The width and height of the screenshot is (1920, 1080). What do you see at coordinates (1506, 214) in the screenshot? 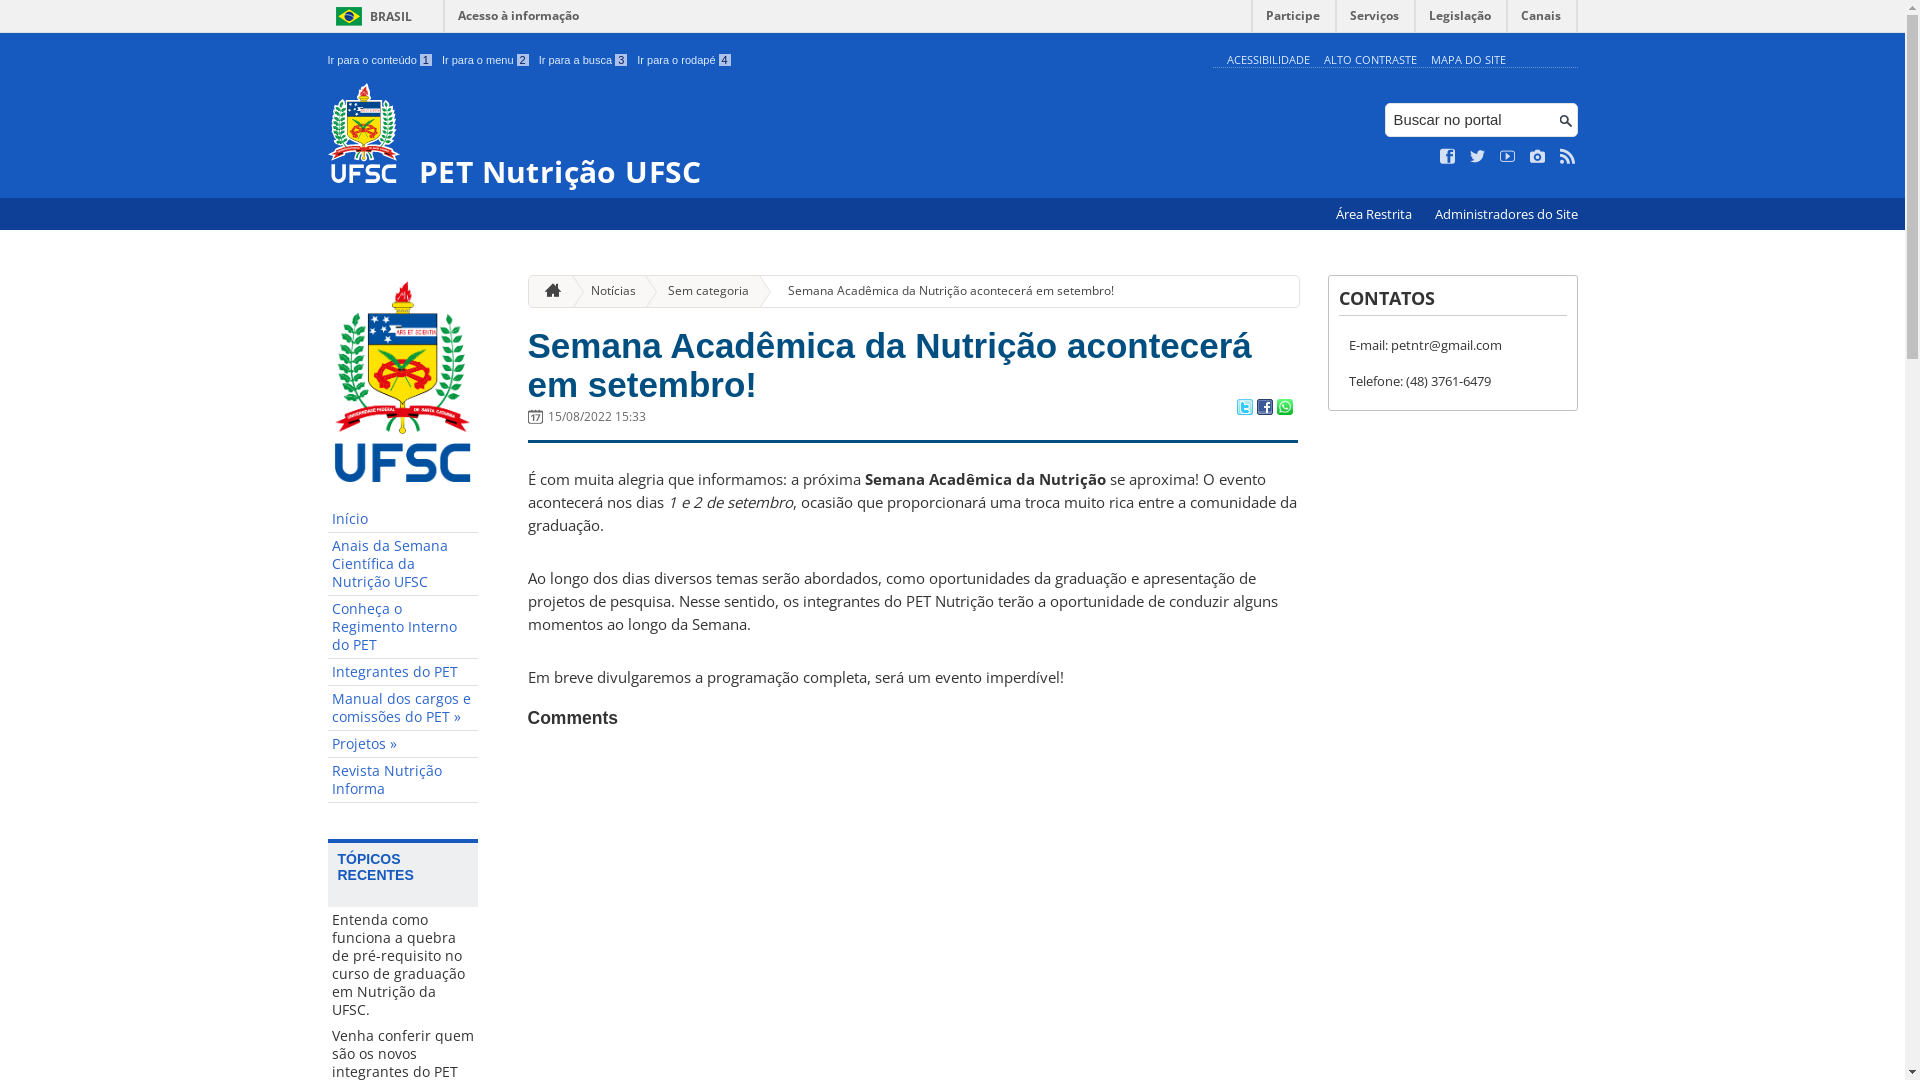
I see `Administradores do Site` at bounding box center [1506, 214].